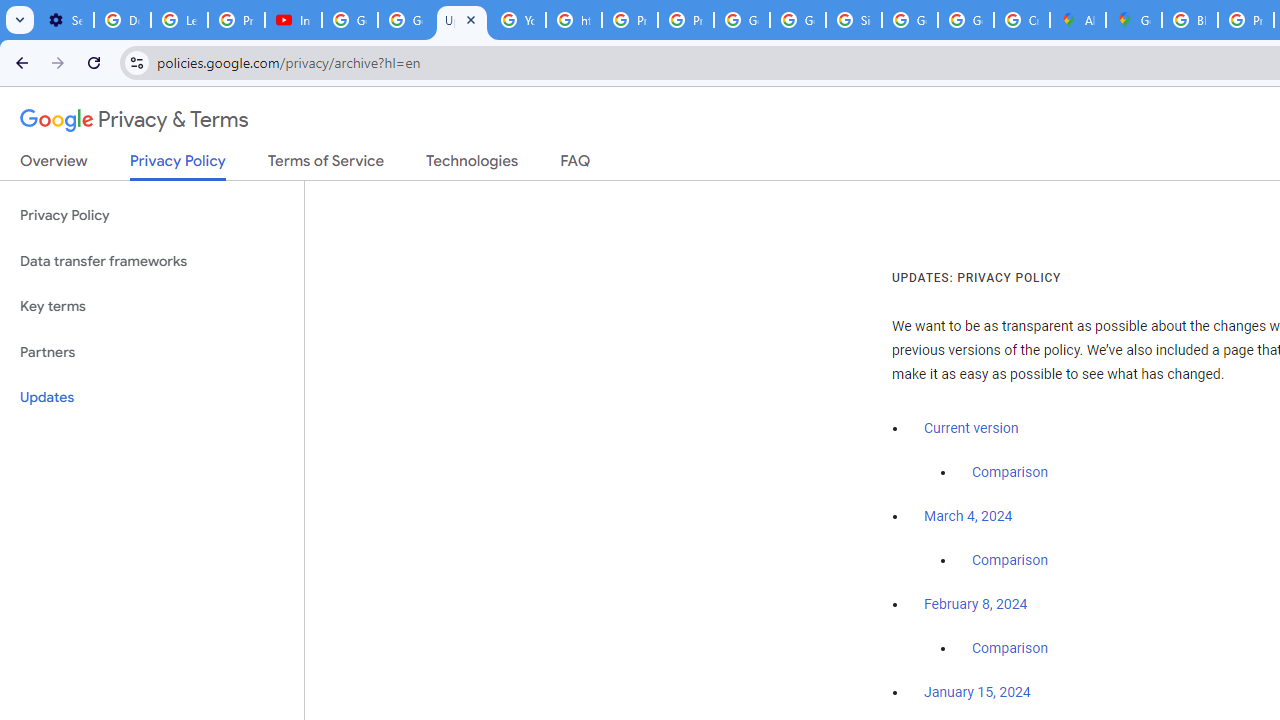  I want to click on YouTube, so click(518, 20).